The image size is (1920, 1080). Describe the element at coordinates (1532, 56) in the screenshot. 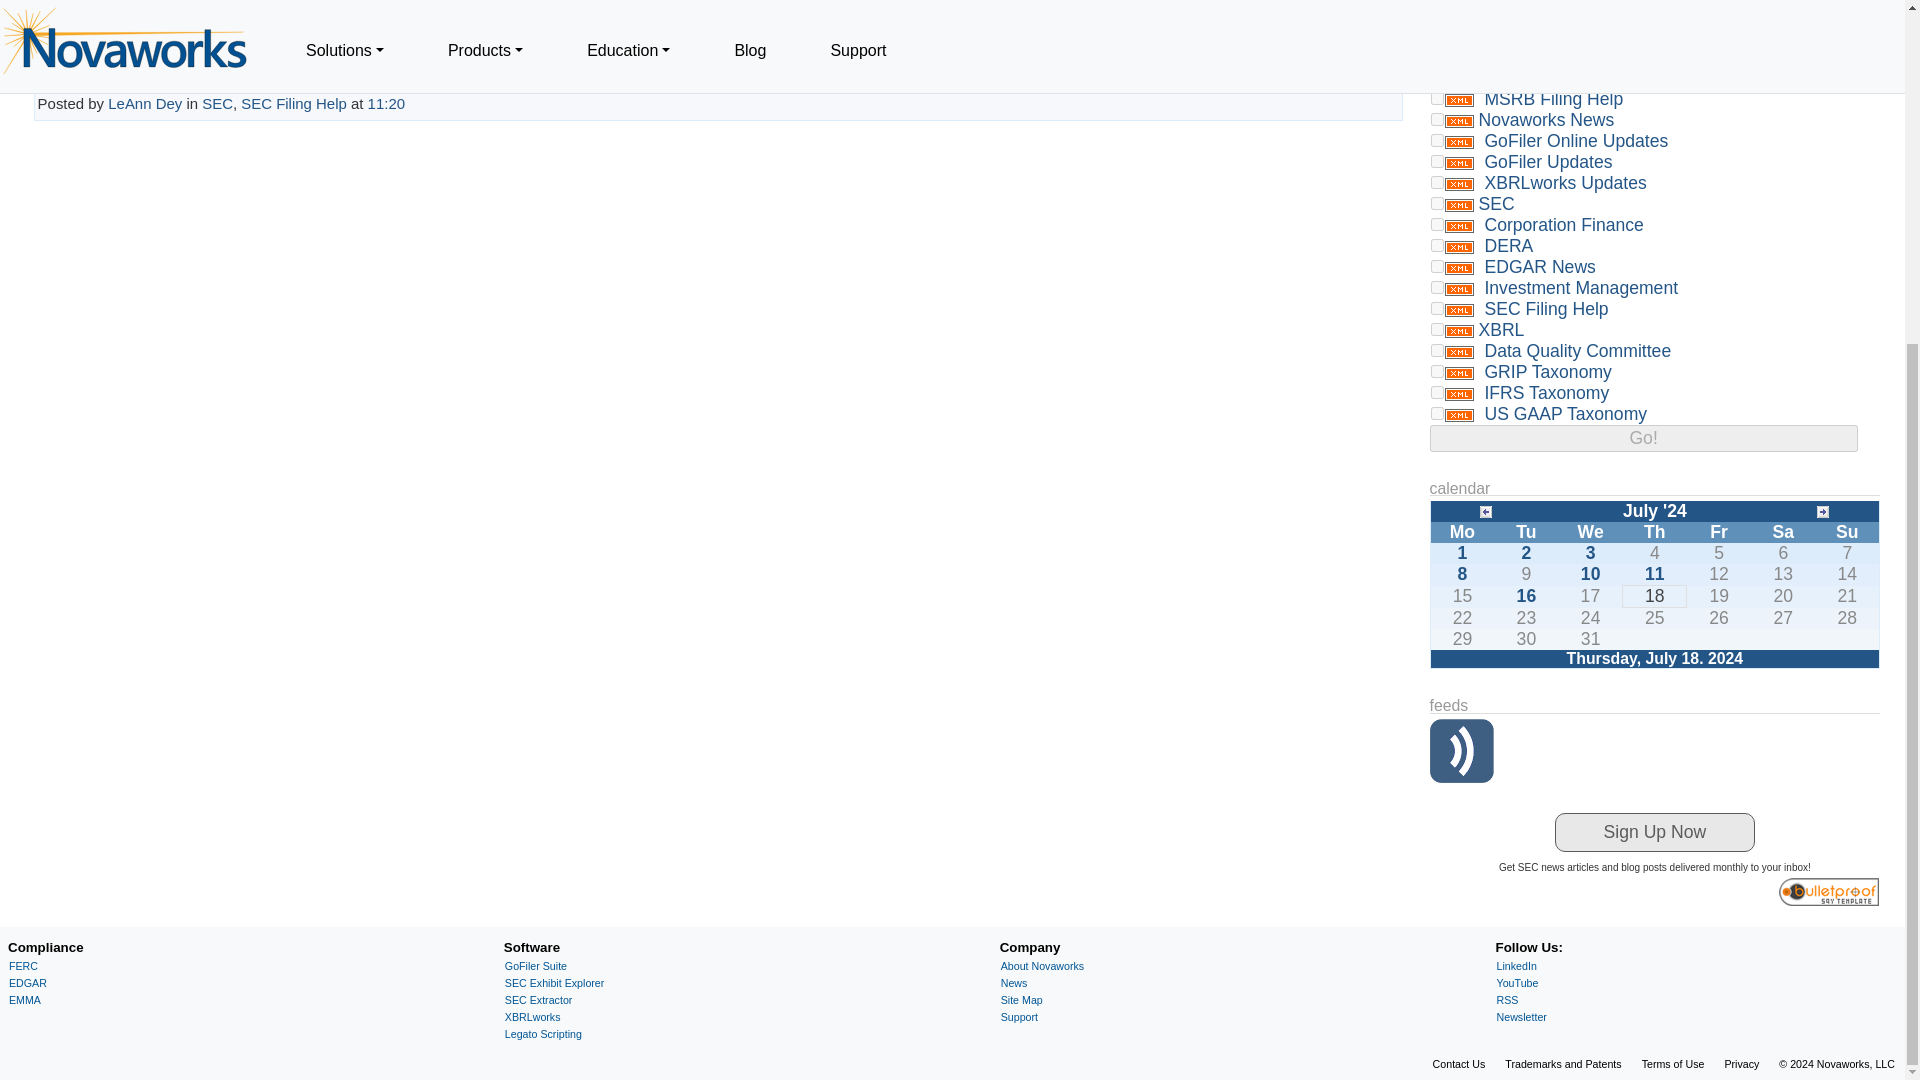

I see `Important news and notices for the EMMA Filing Community.` at that location.